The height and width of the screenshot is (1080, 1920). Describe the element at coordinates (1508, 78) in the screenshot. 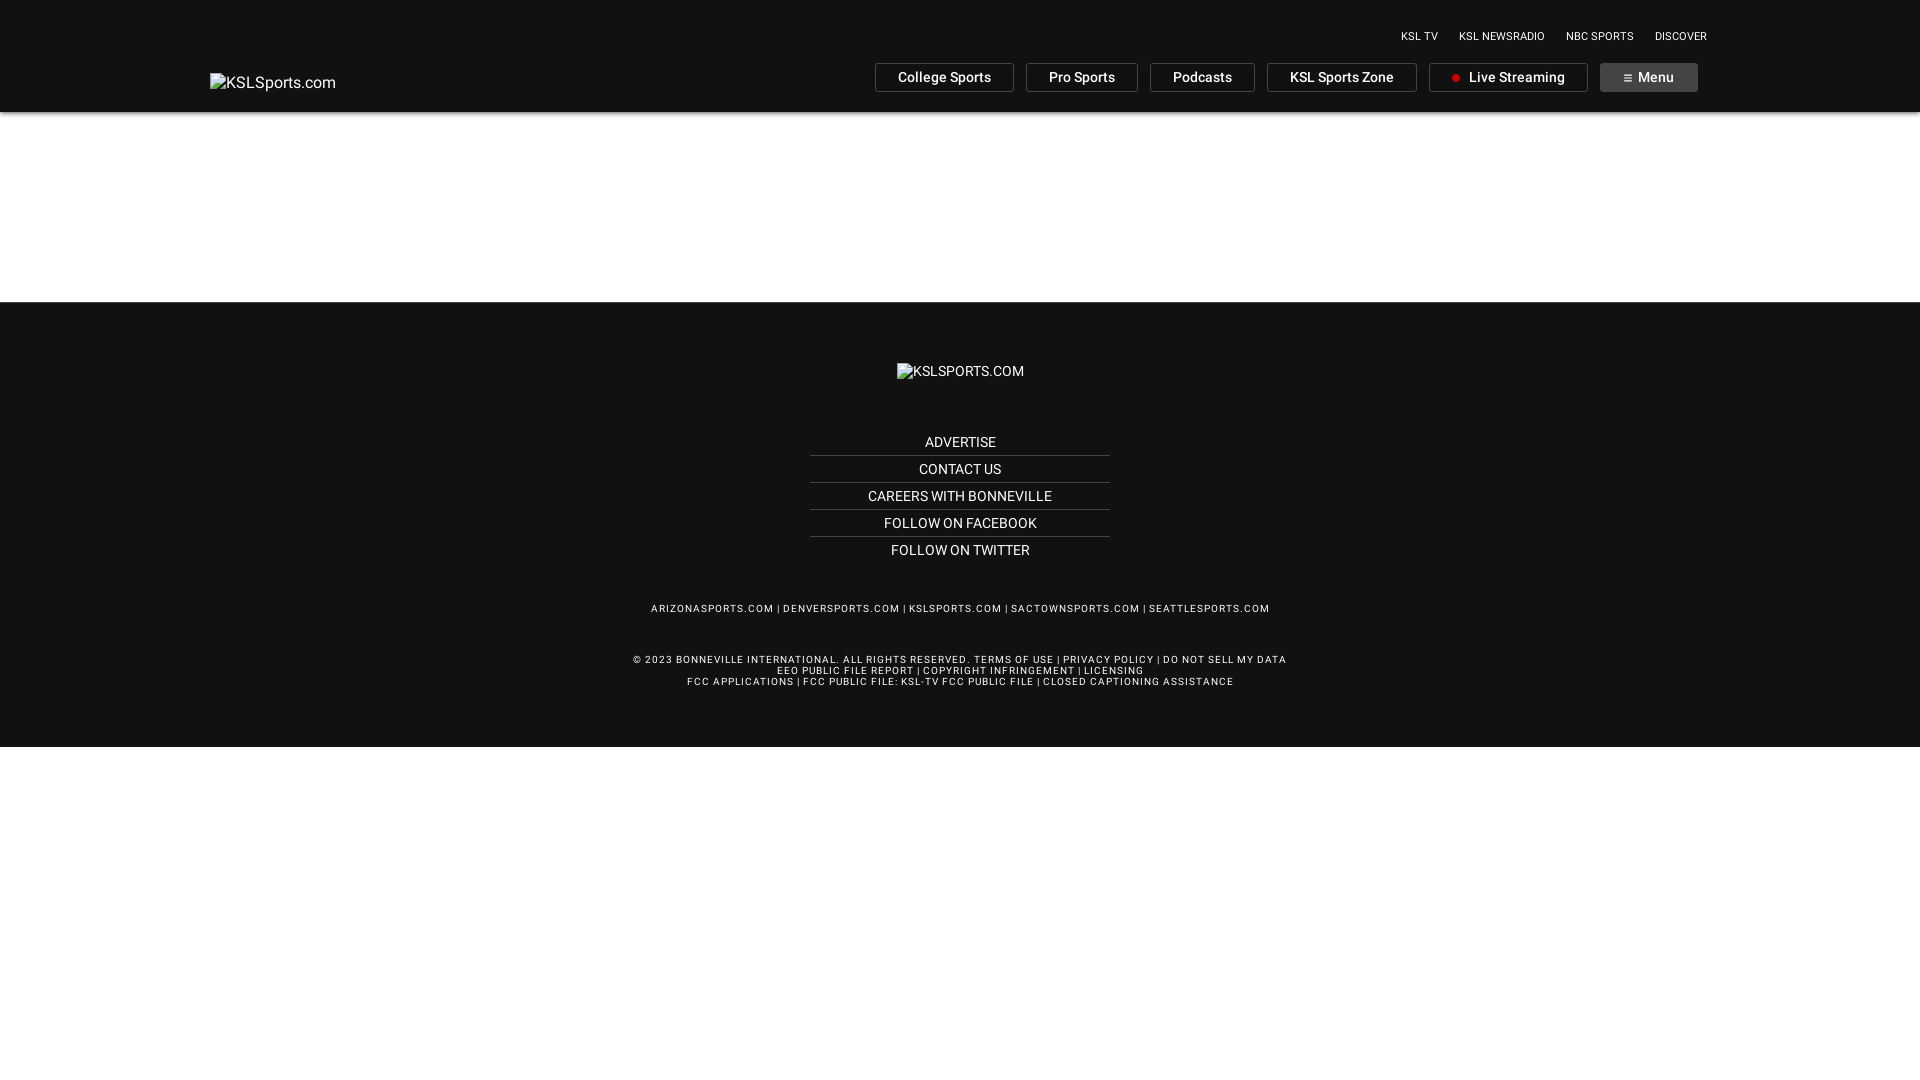

I see ` Live Streaming` at that location.